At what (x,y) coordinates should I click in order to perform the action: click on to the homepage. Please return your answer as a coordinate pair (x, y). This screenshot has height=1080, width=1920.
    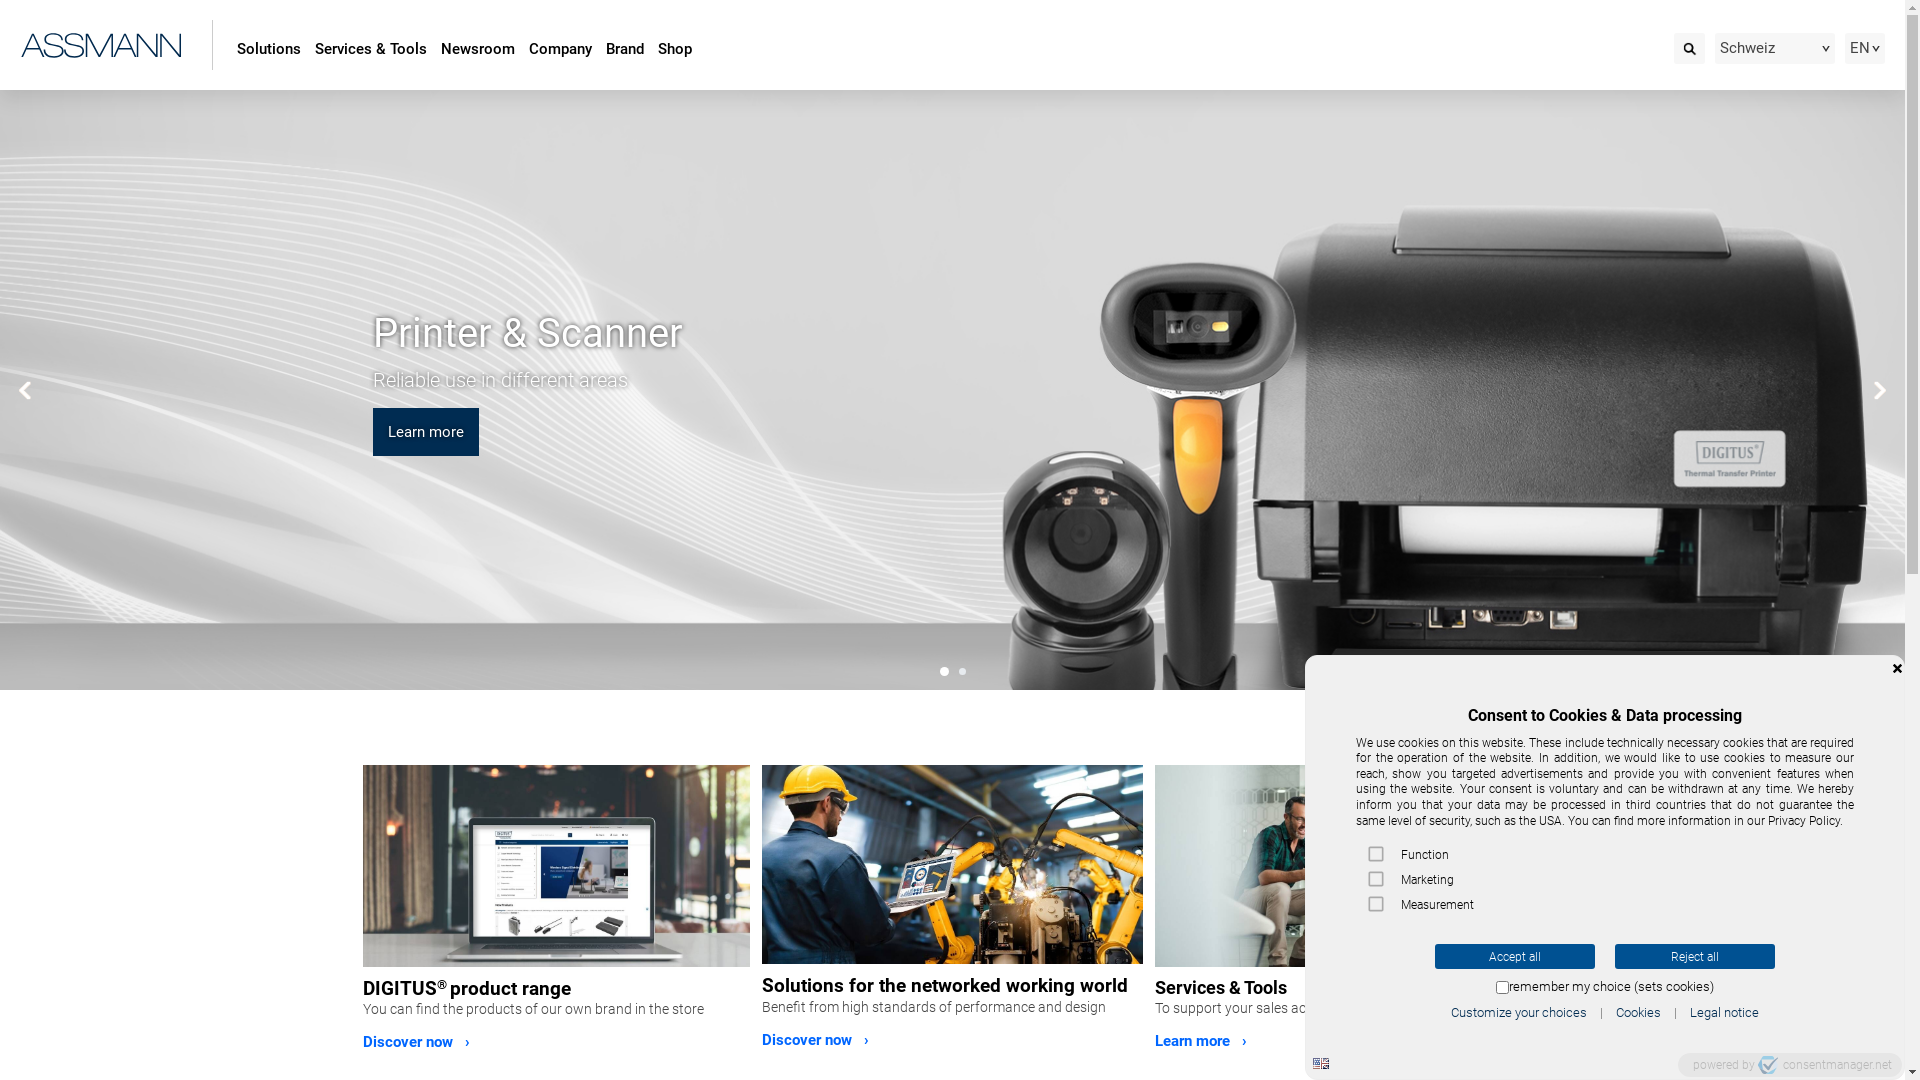
    Looking at the image, I should click on (102, 42).